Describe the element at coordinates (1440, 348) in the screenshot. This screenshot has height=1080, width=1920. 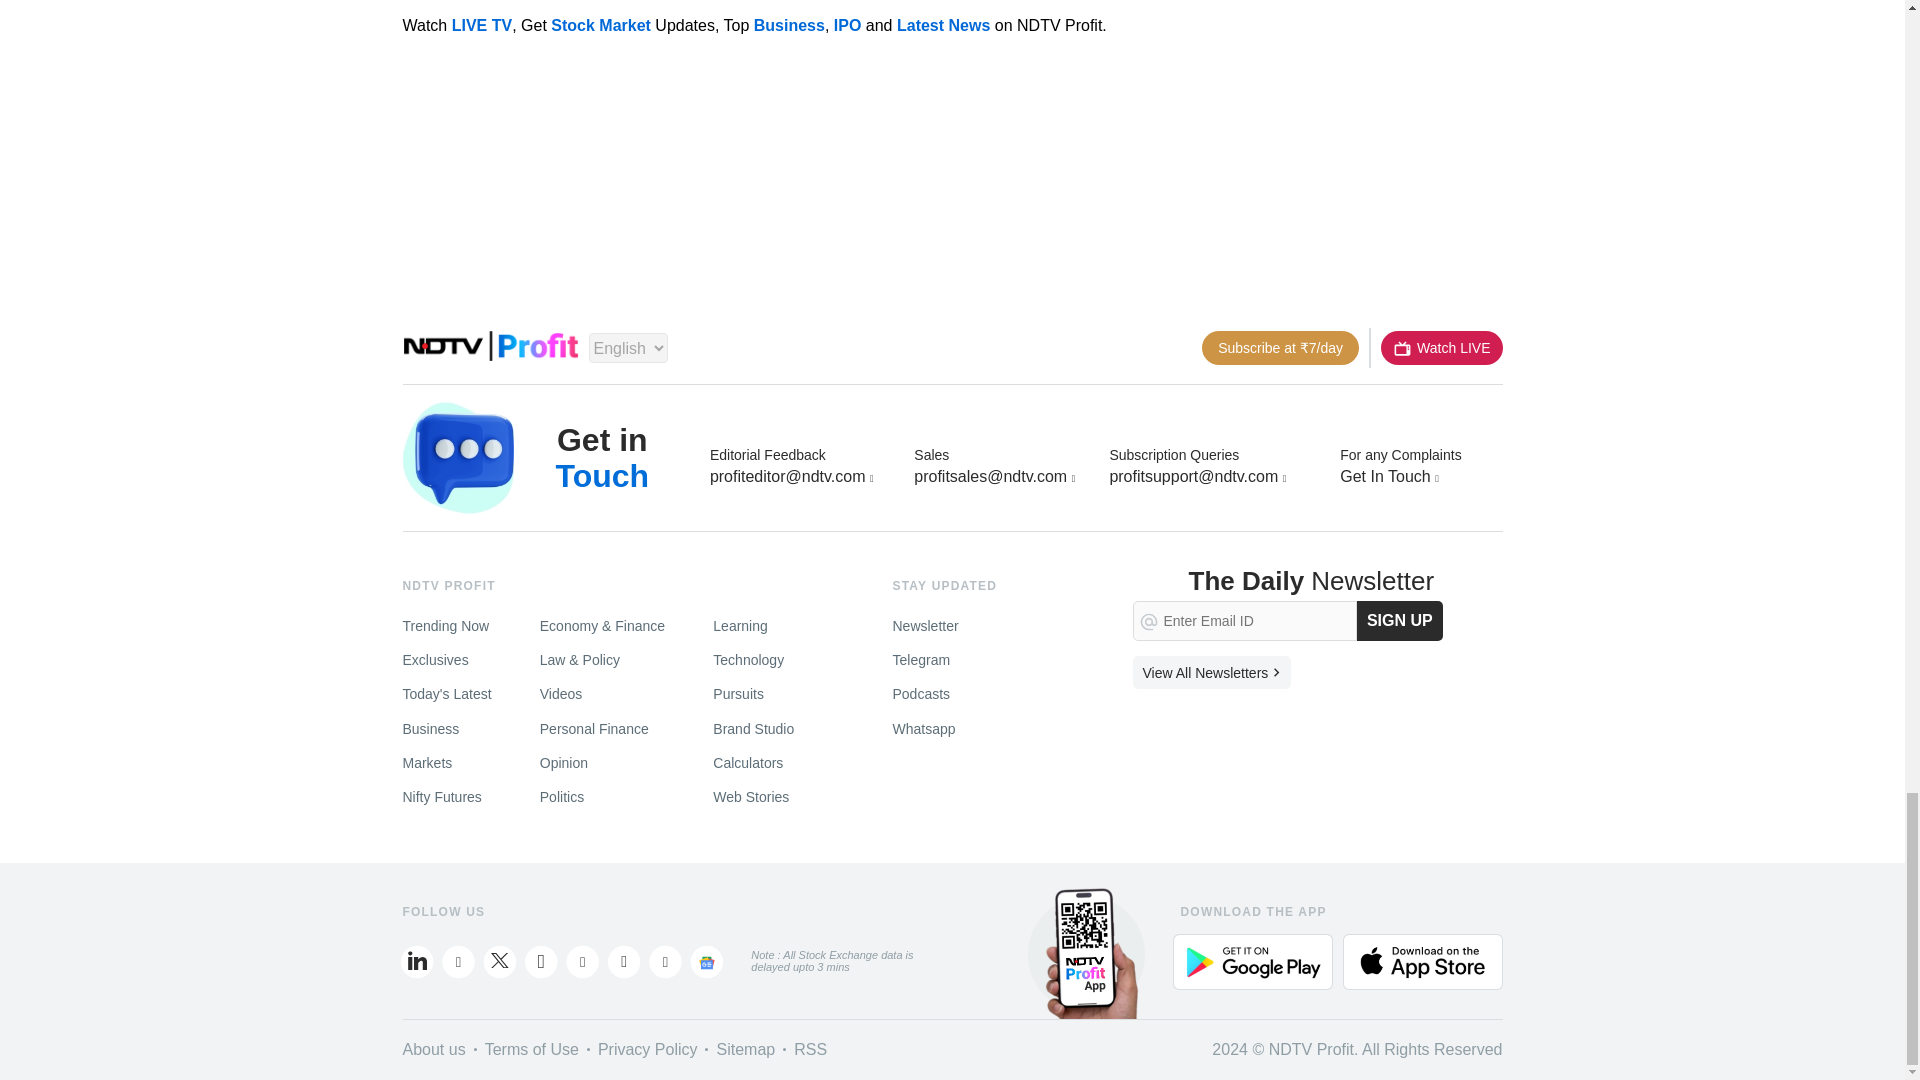
I see `Live TV` at that location.